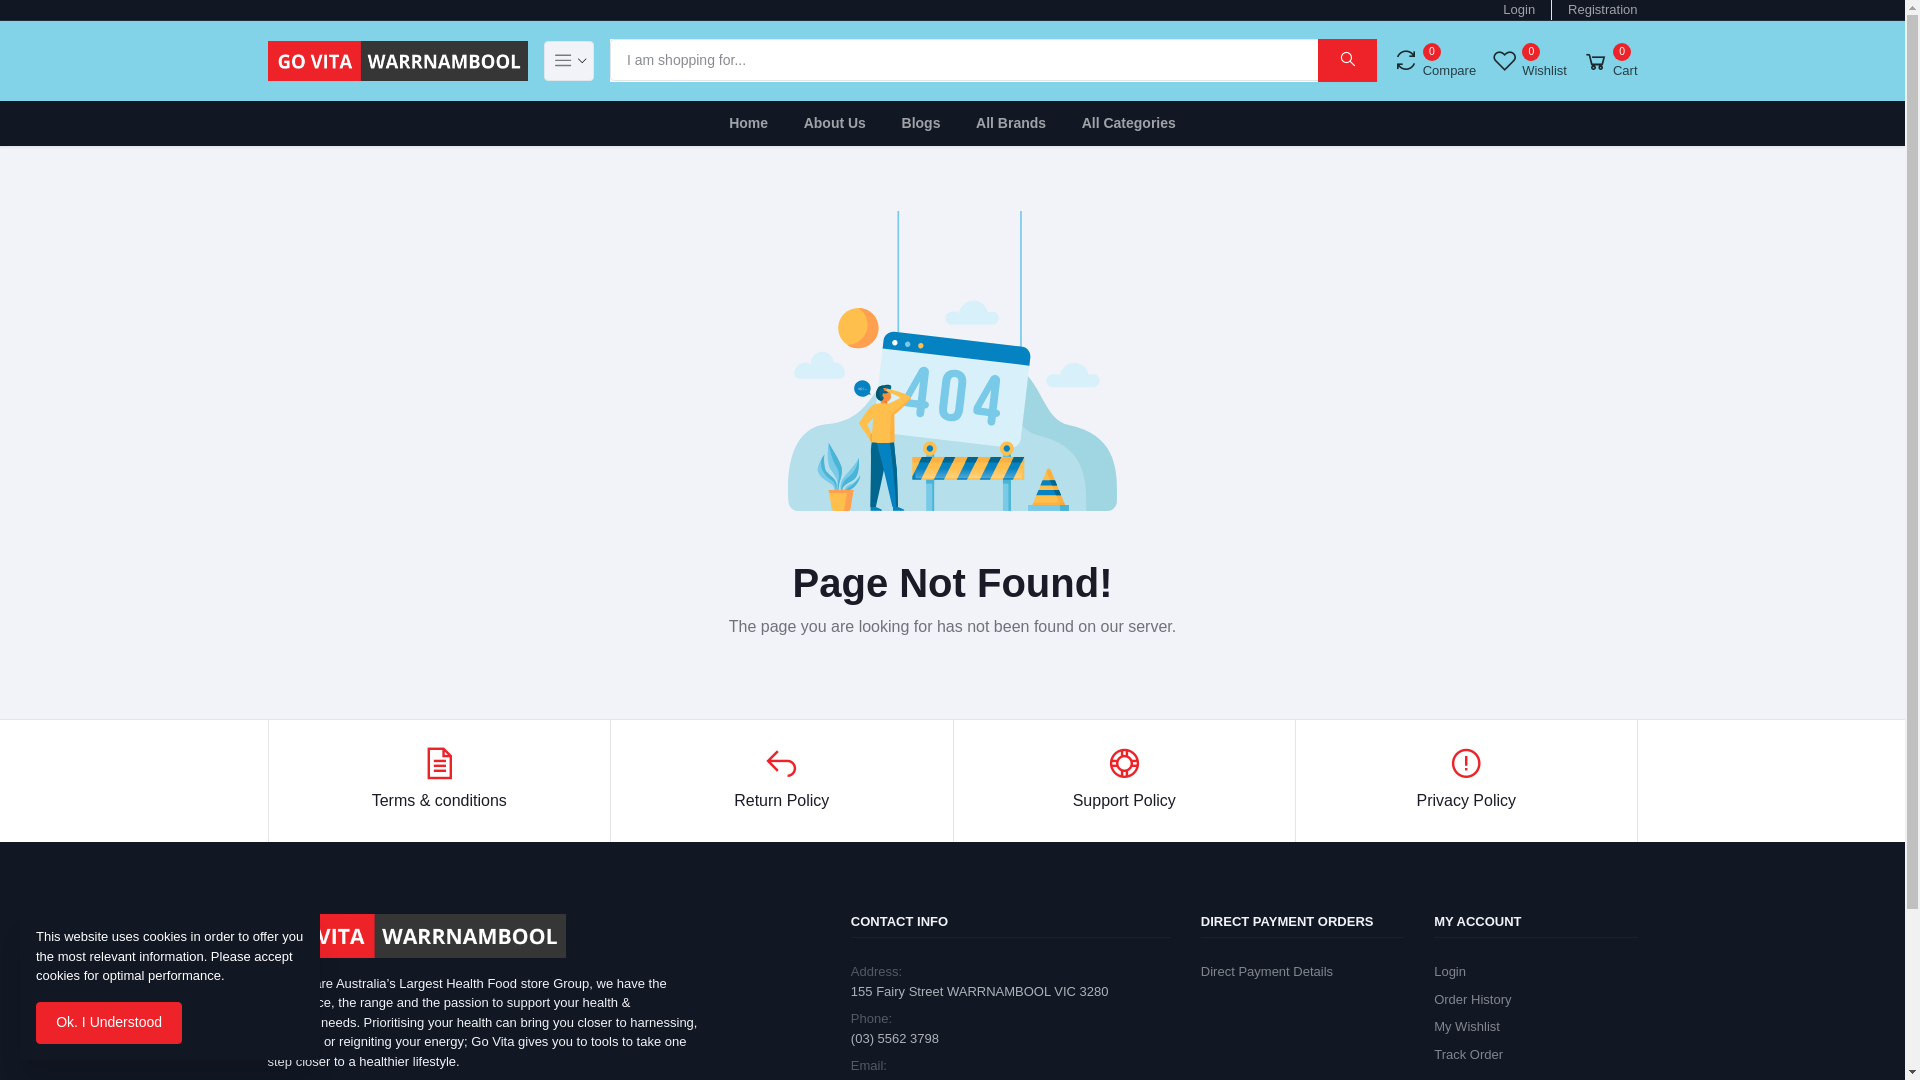  Describe the element at coordinates (1468, 1054) in the screenshot. I see `Track Order` at that location.